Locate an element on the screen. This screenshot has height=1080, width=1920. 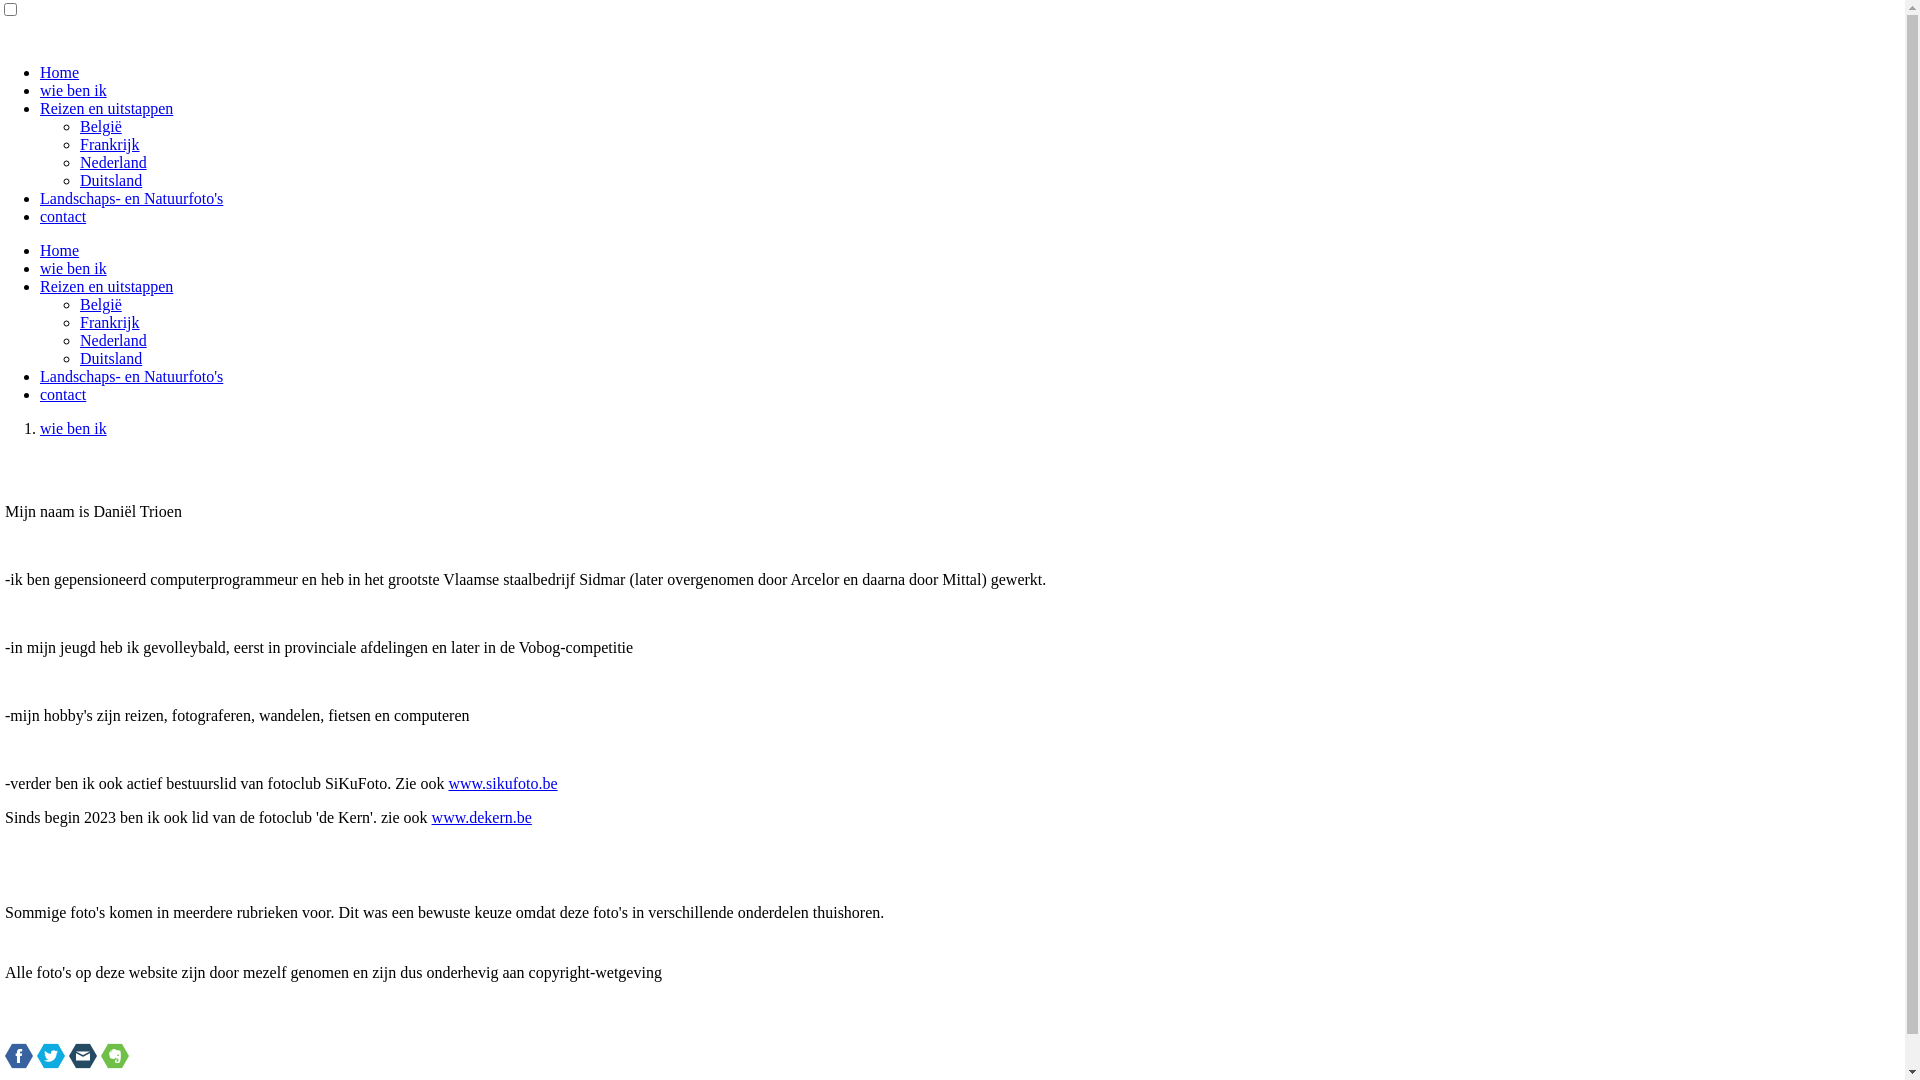
Reizen en uitstappen is located at coordinates (106, 108).